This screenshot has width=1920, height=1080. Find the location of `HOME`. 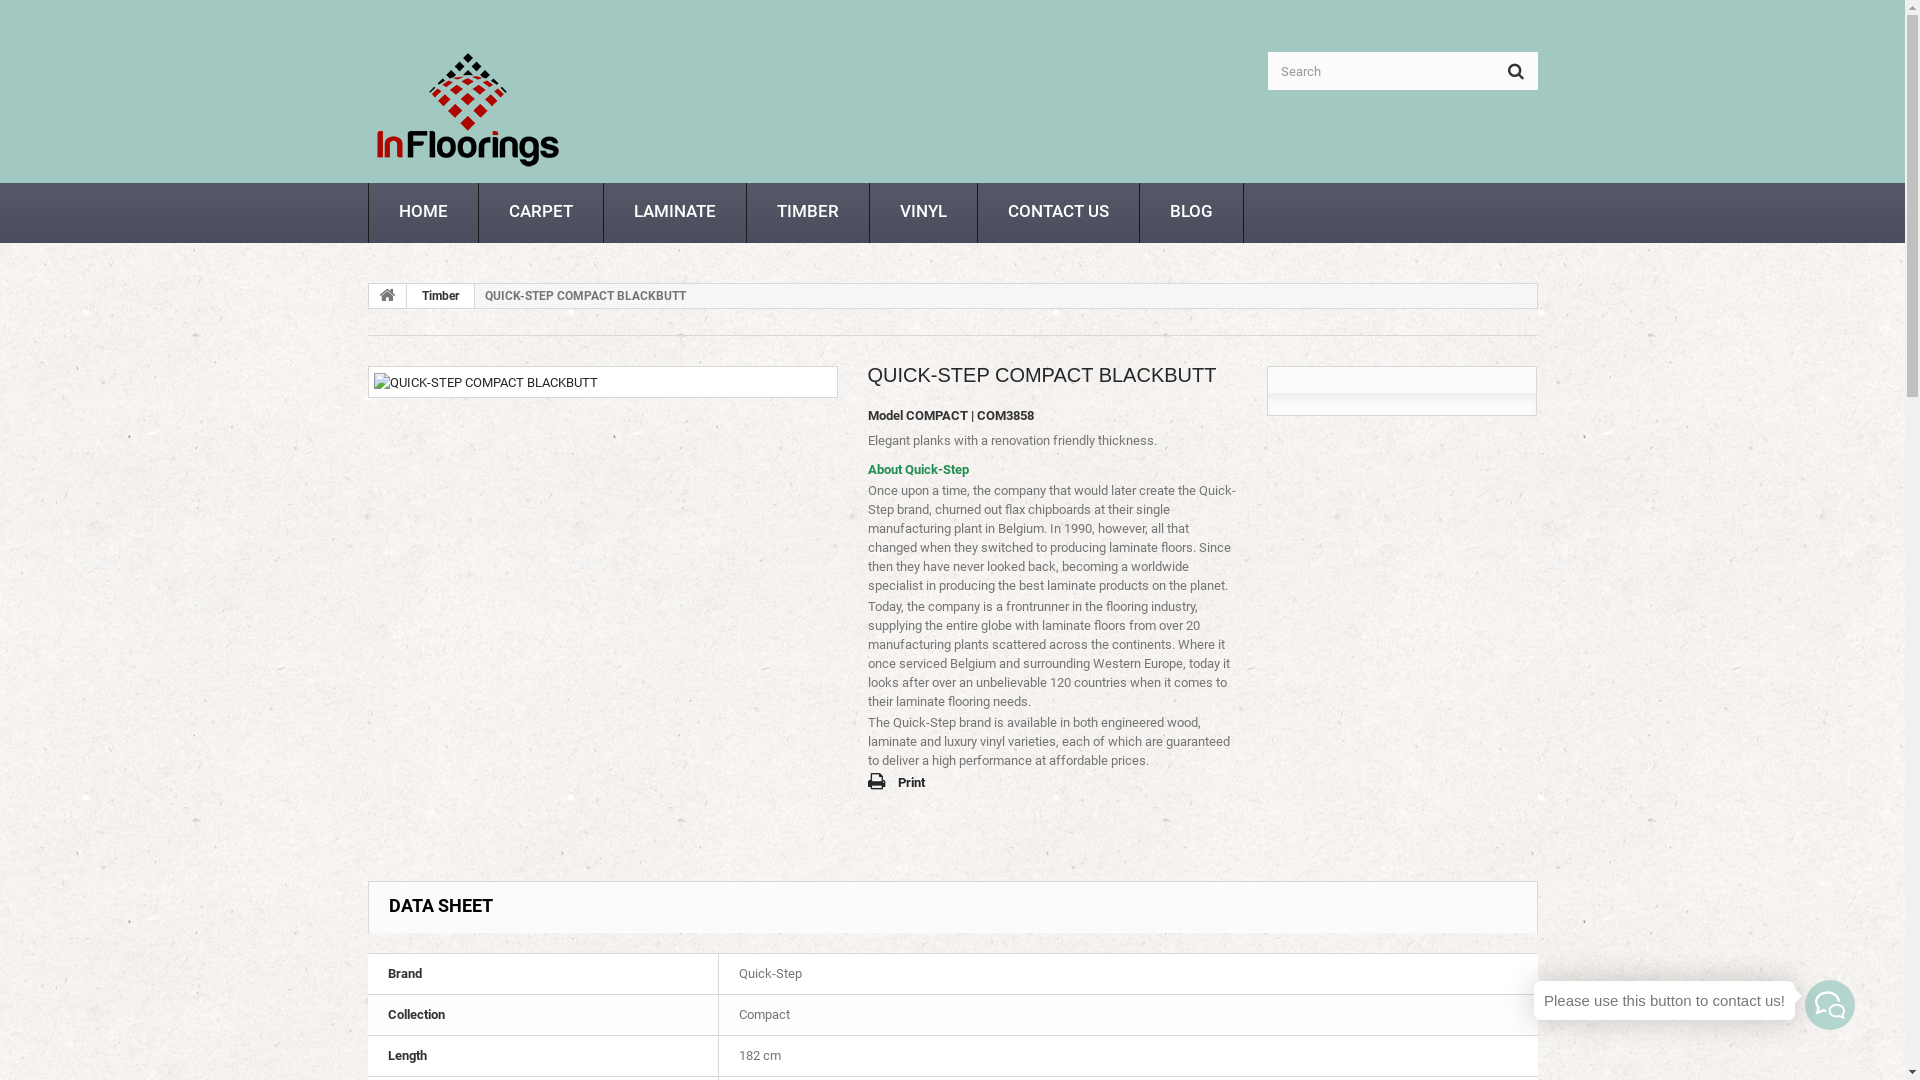

HOME is located at coordinates (422, 213).